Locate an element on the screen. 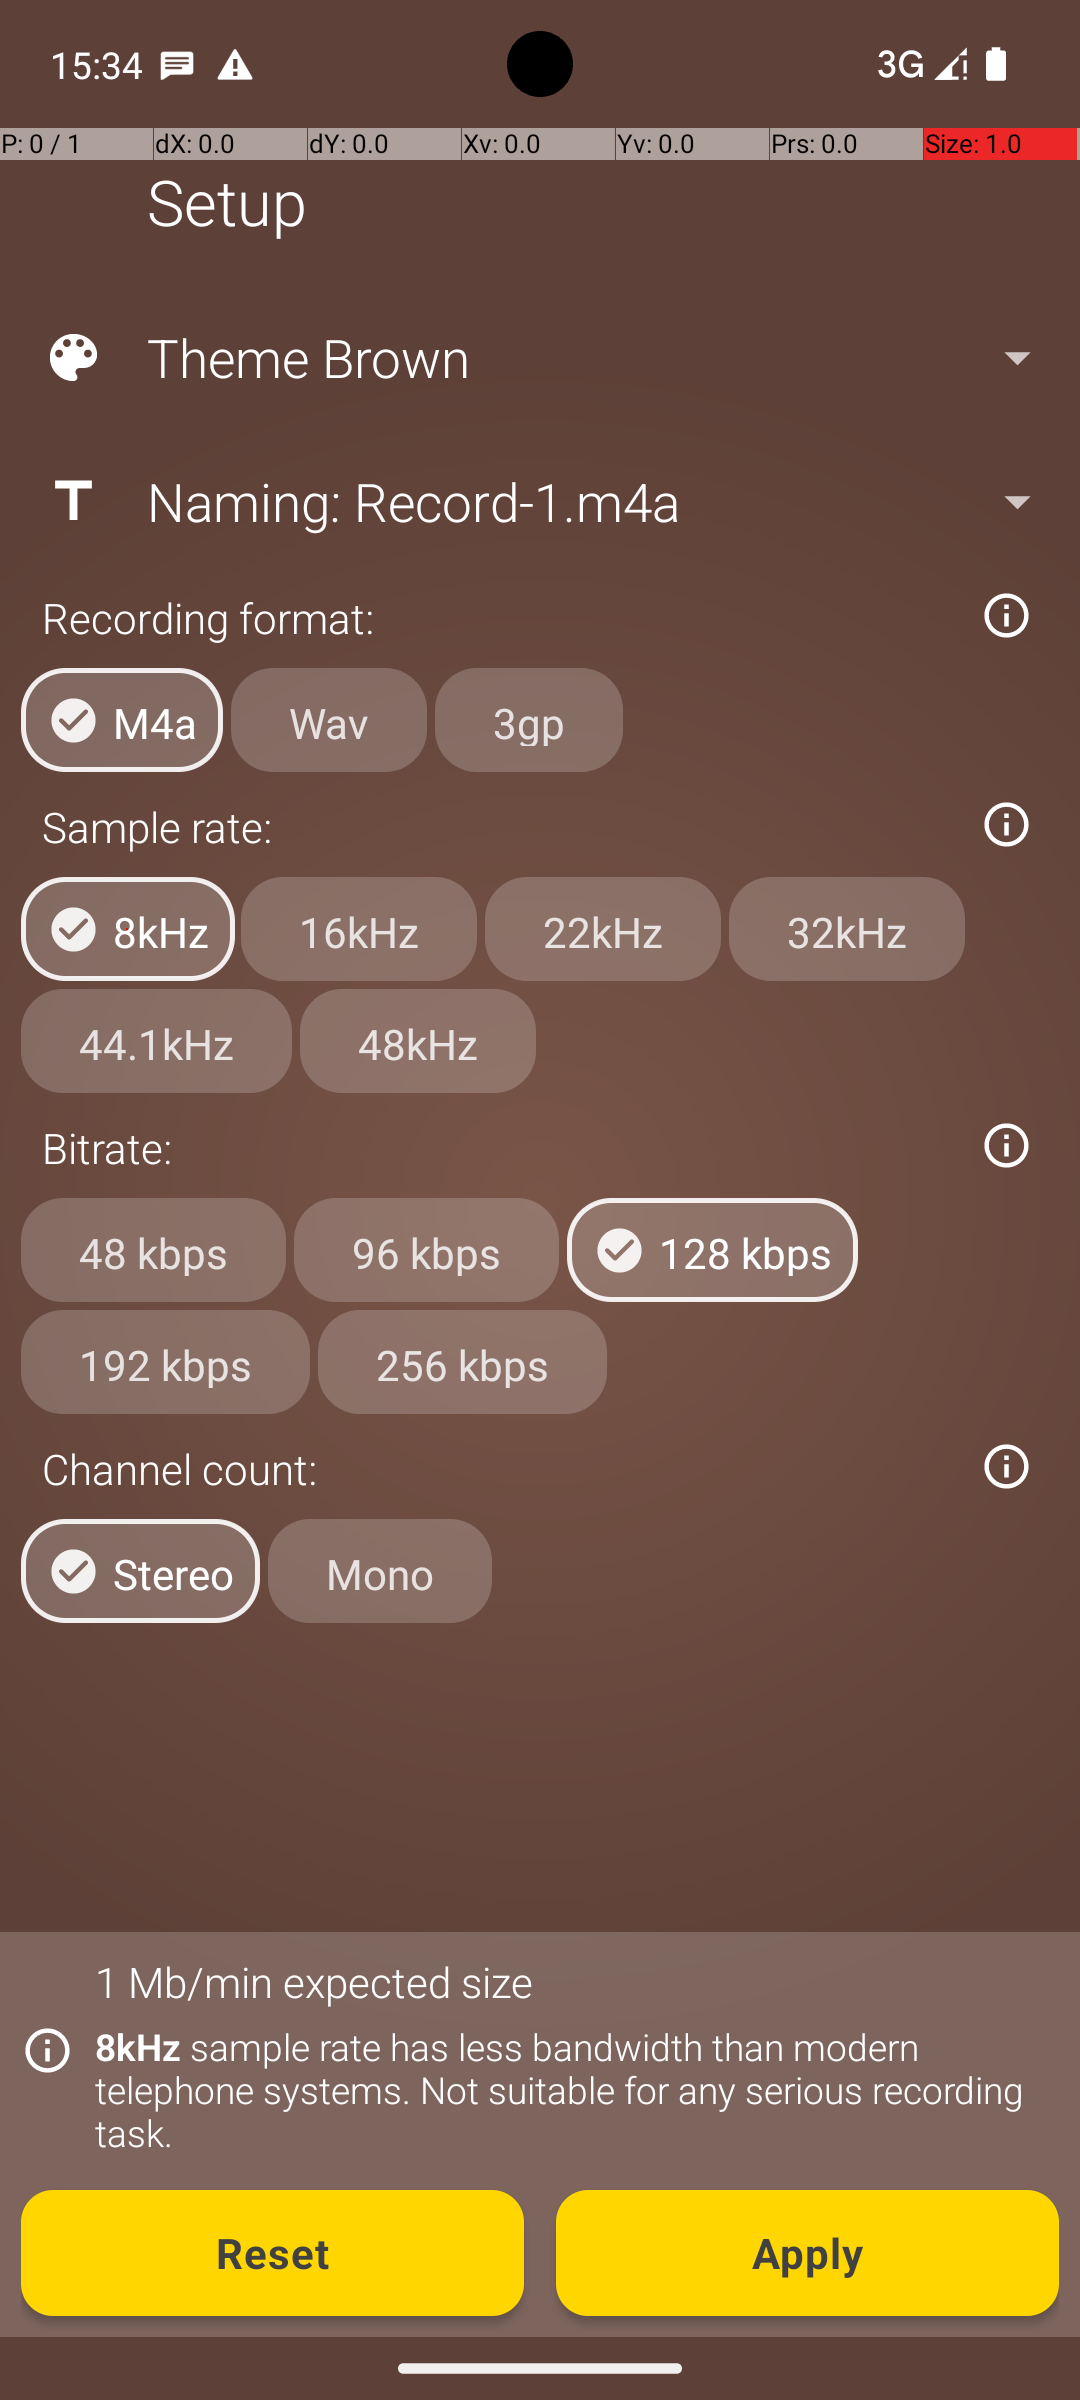 This screenshot has height=2400, width=1080. Setup is located at coordinates (227, 202).